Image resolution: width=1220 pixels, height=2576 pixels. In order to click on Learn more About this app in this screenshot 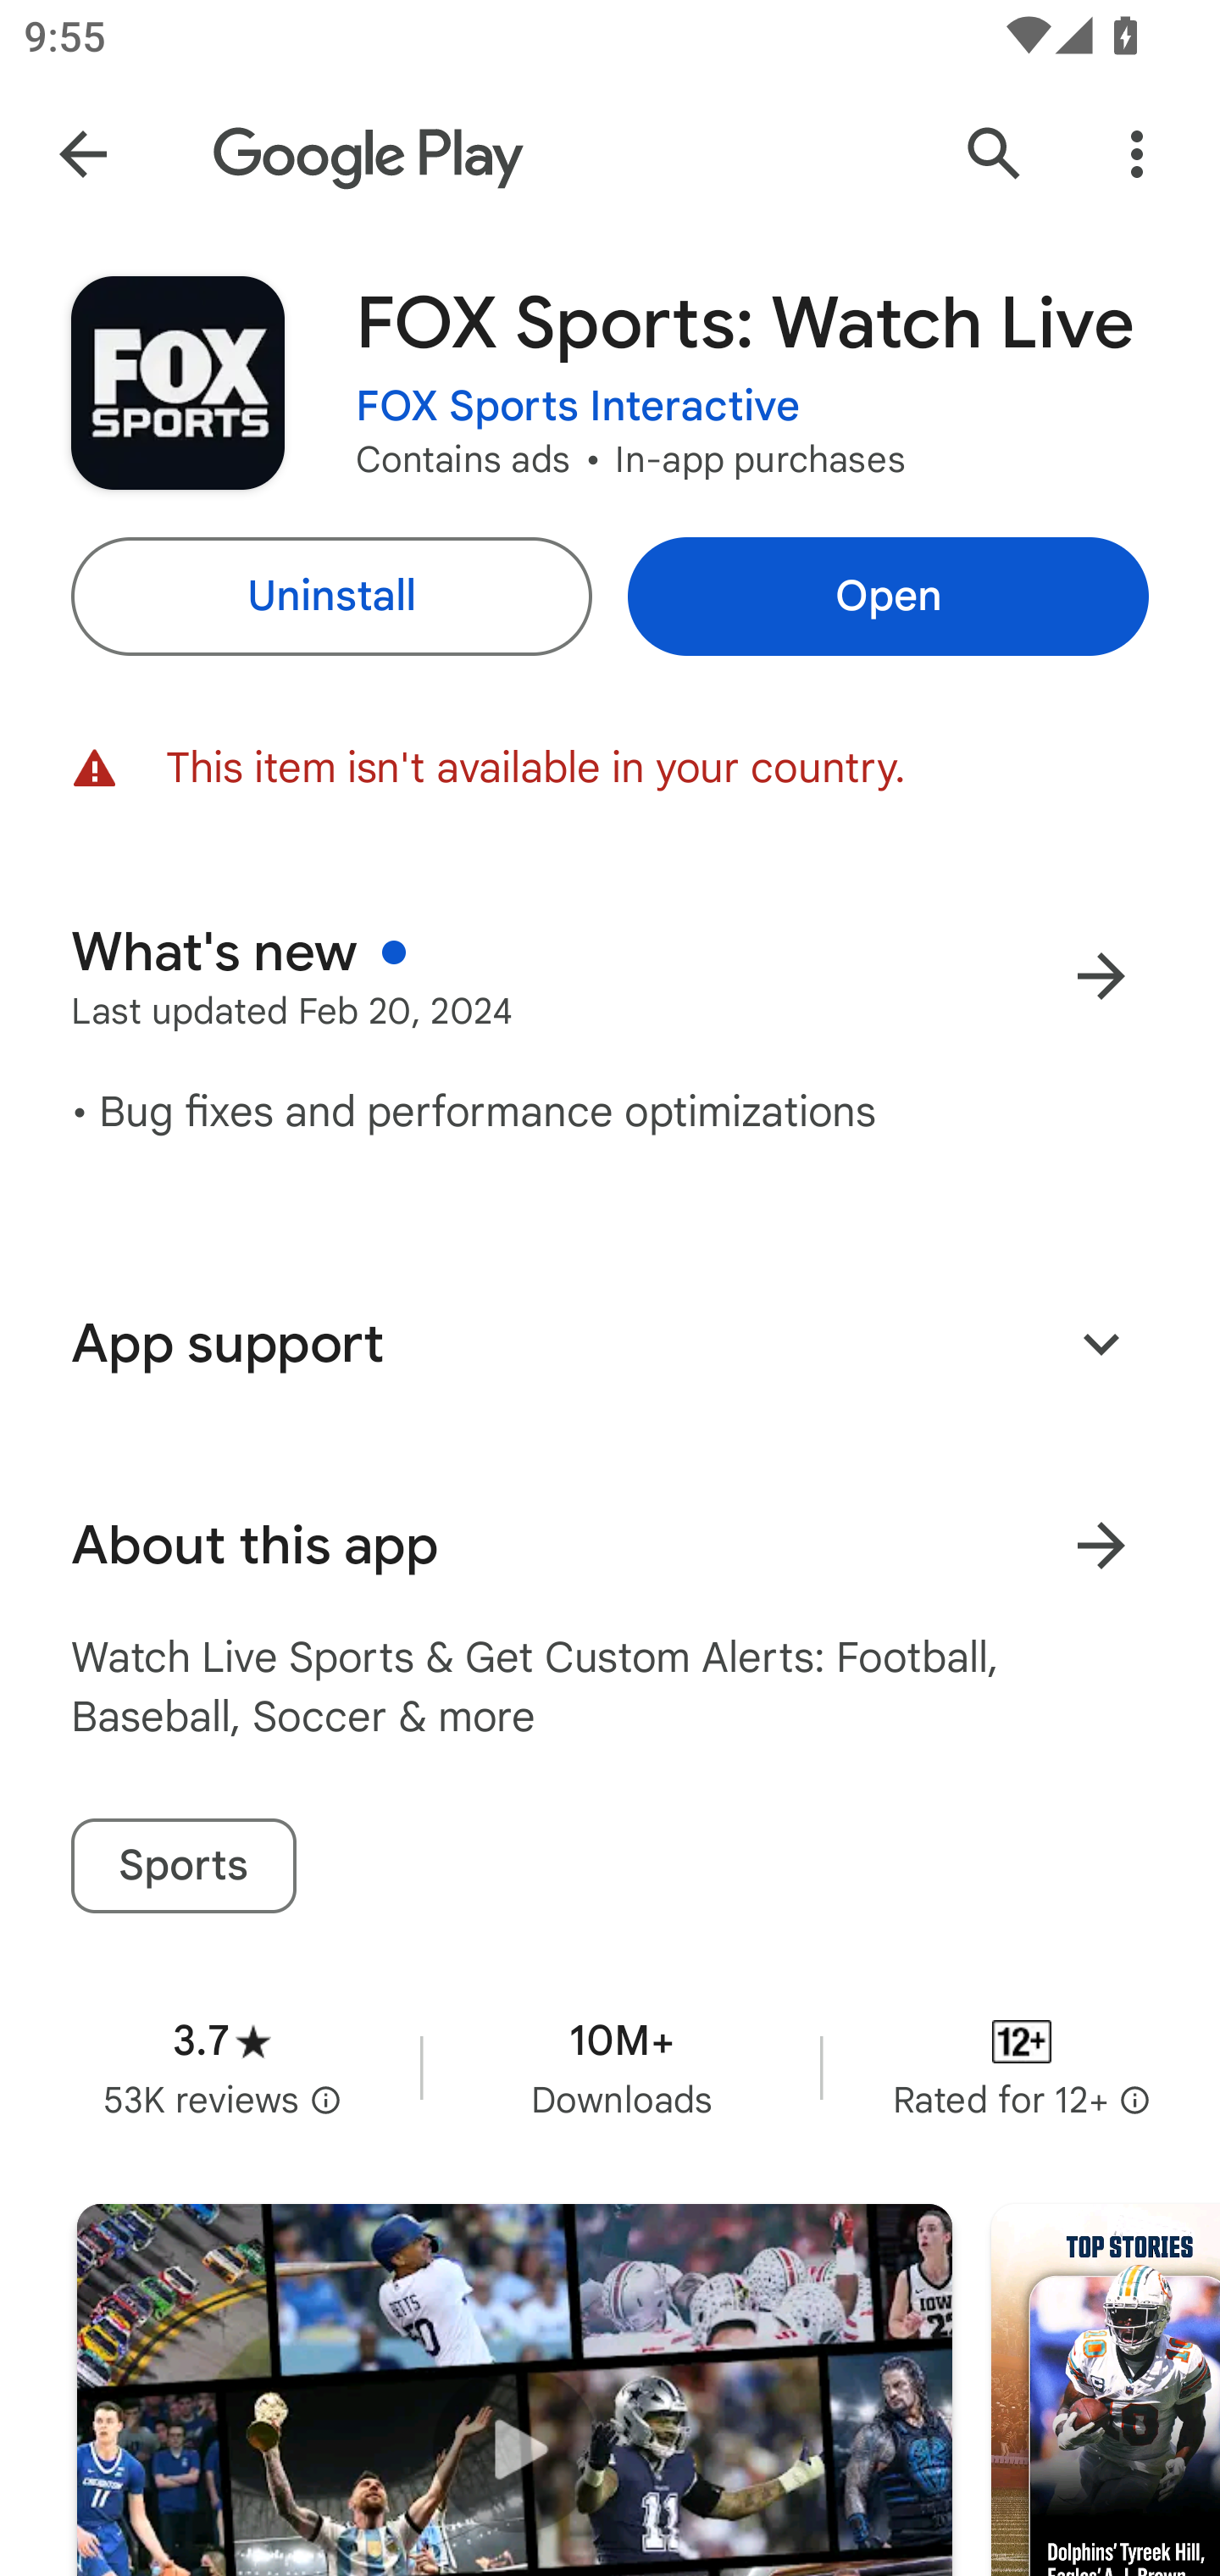, I will do `click(1101, 1546)`.